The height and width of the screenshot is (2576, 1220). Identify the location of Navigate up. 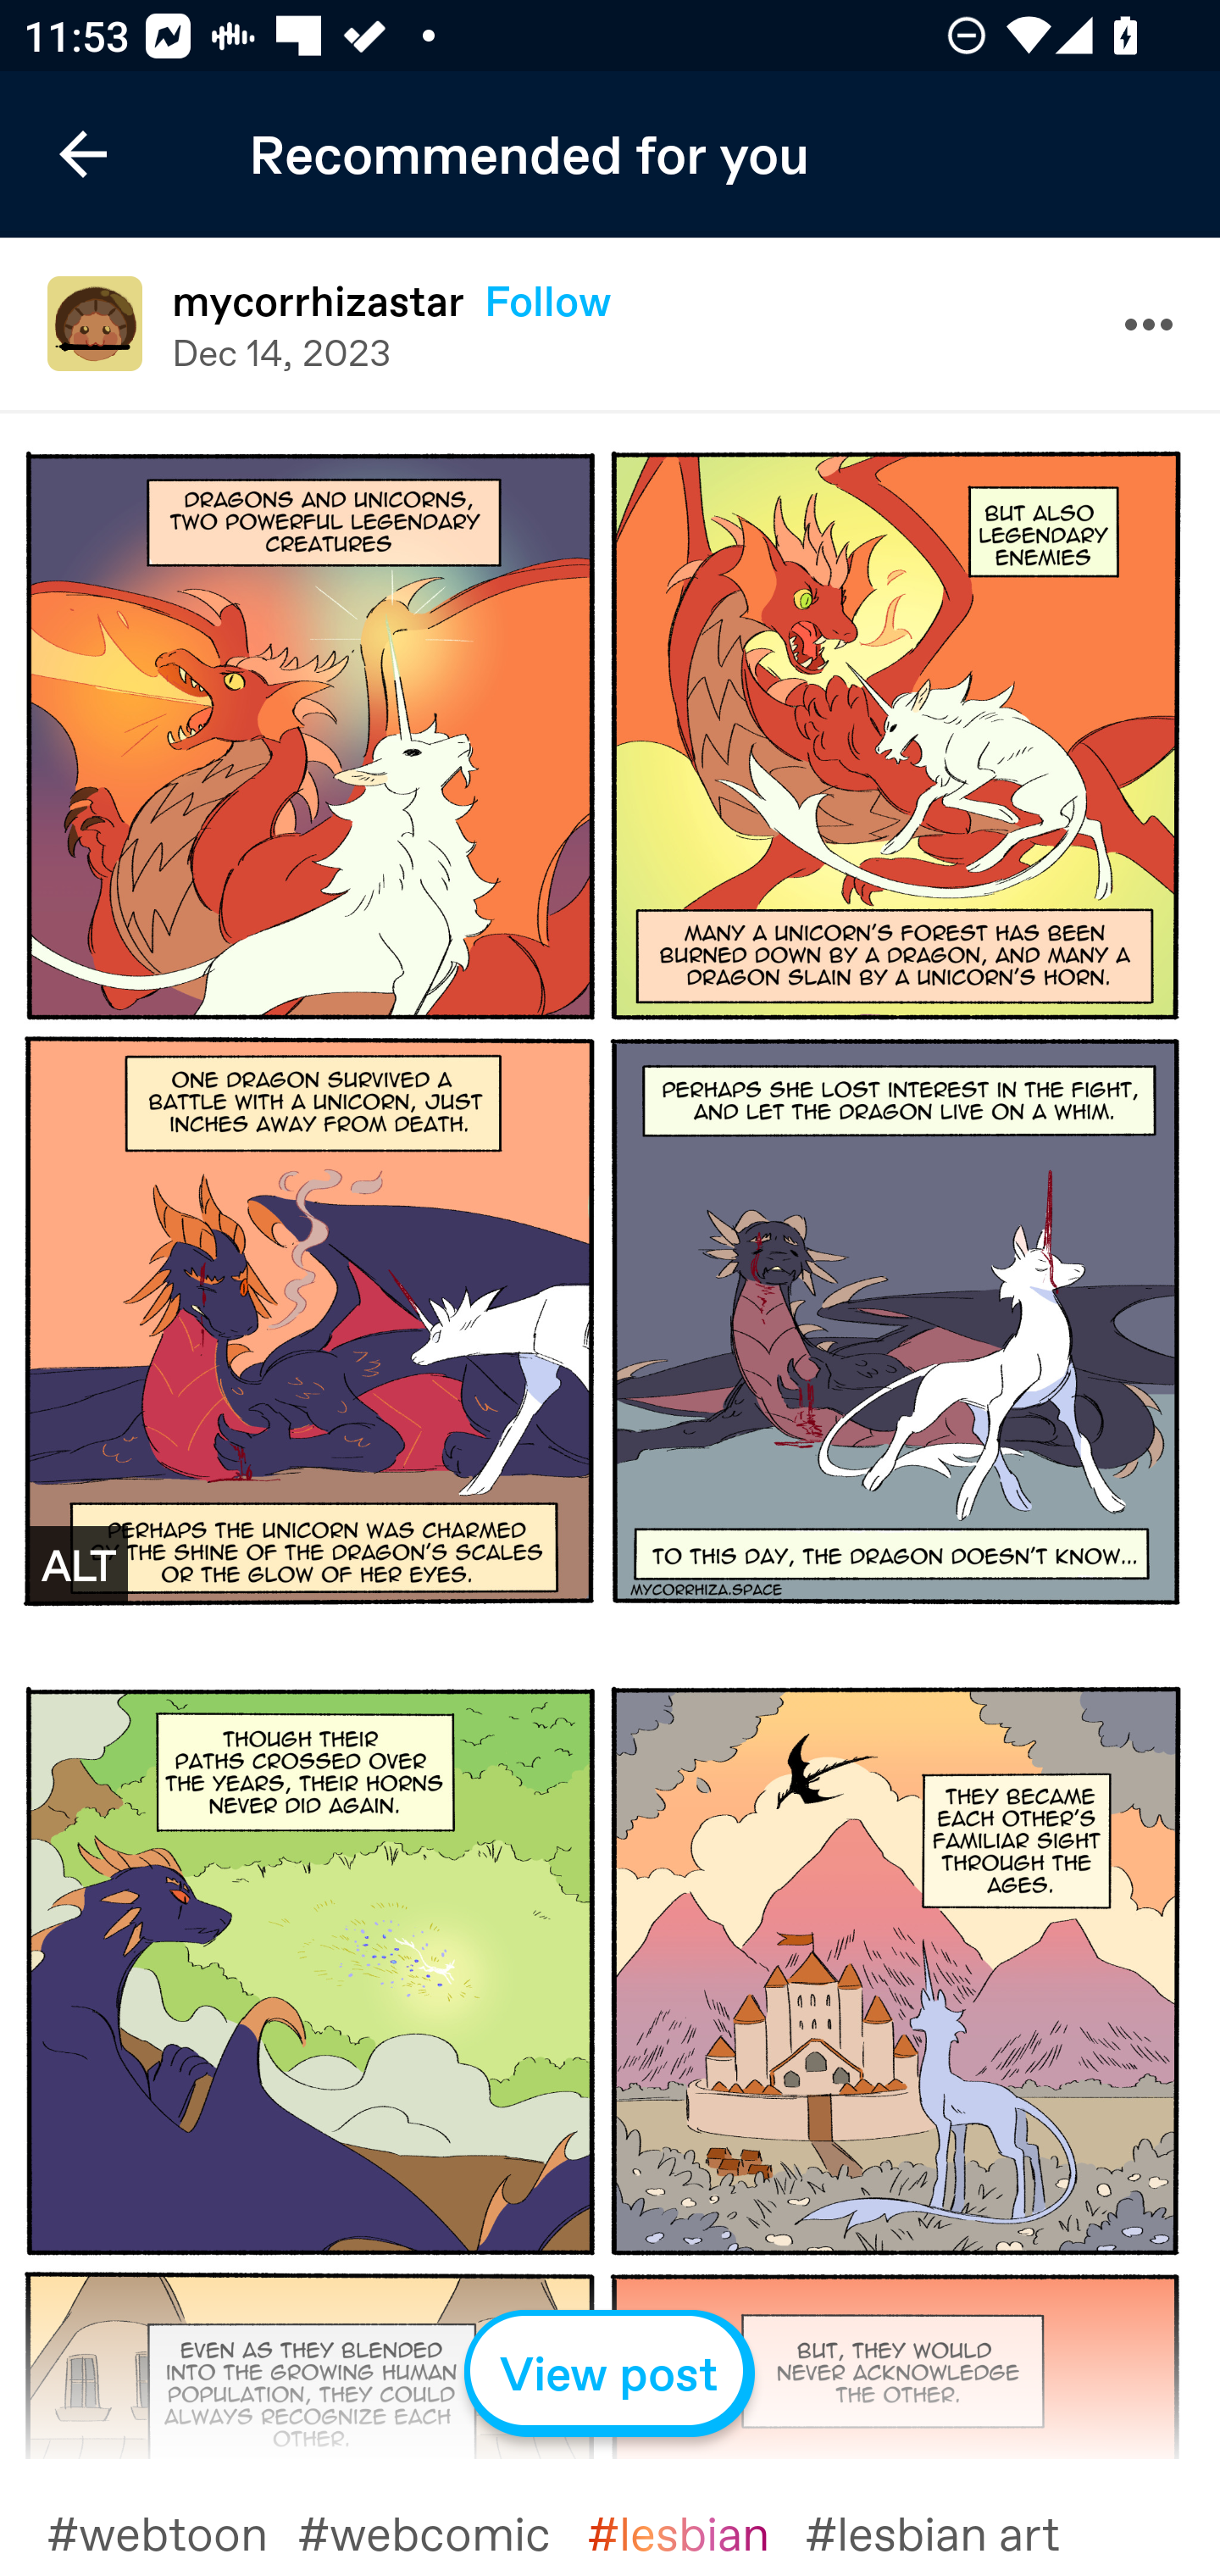
(83, 154).